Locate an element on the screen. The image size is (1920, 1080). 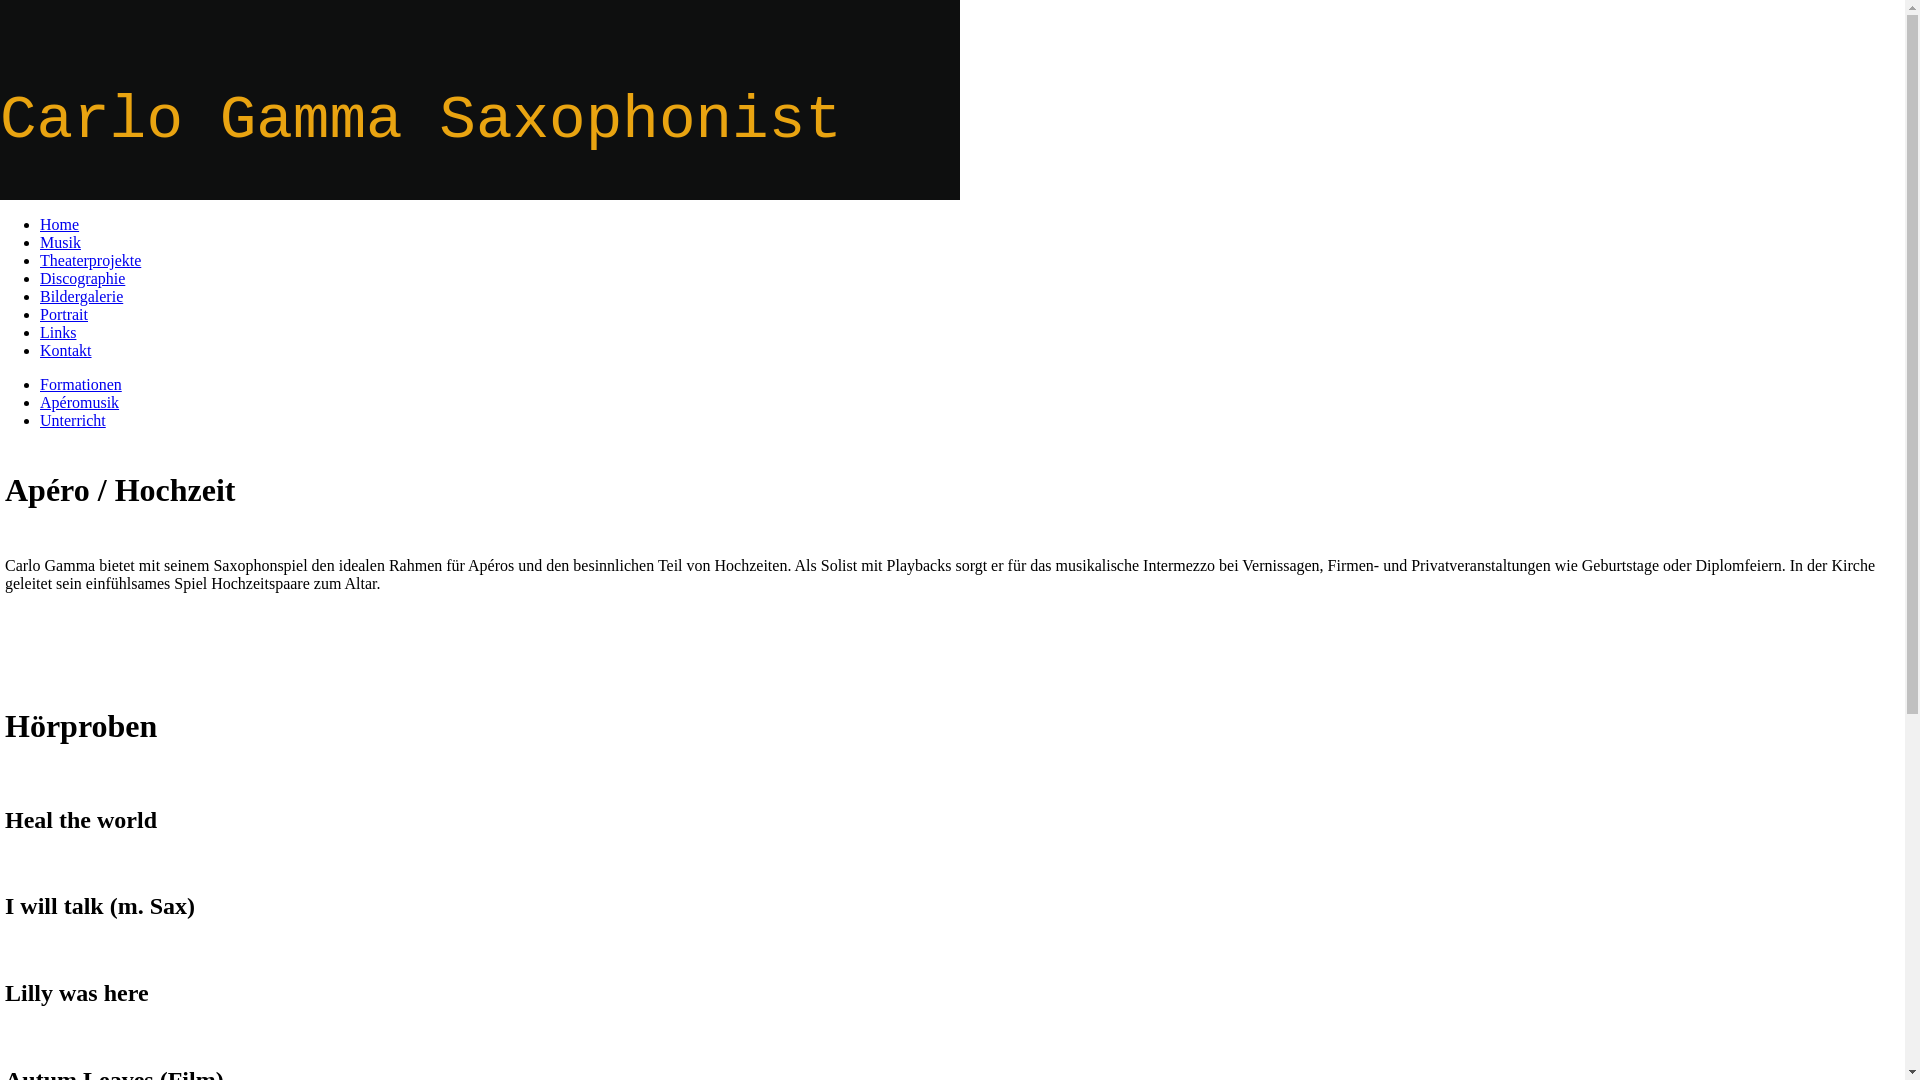
Unterricht is located at coordinates (73, 420).